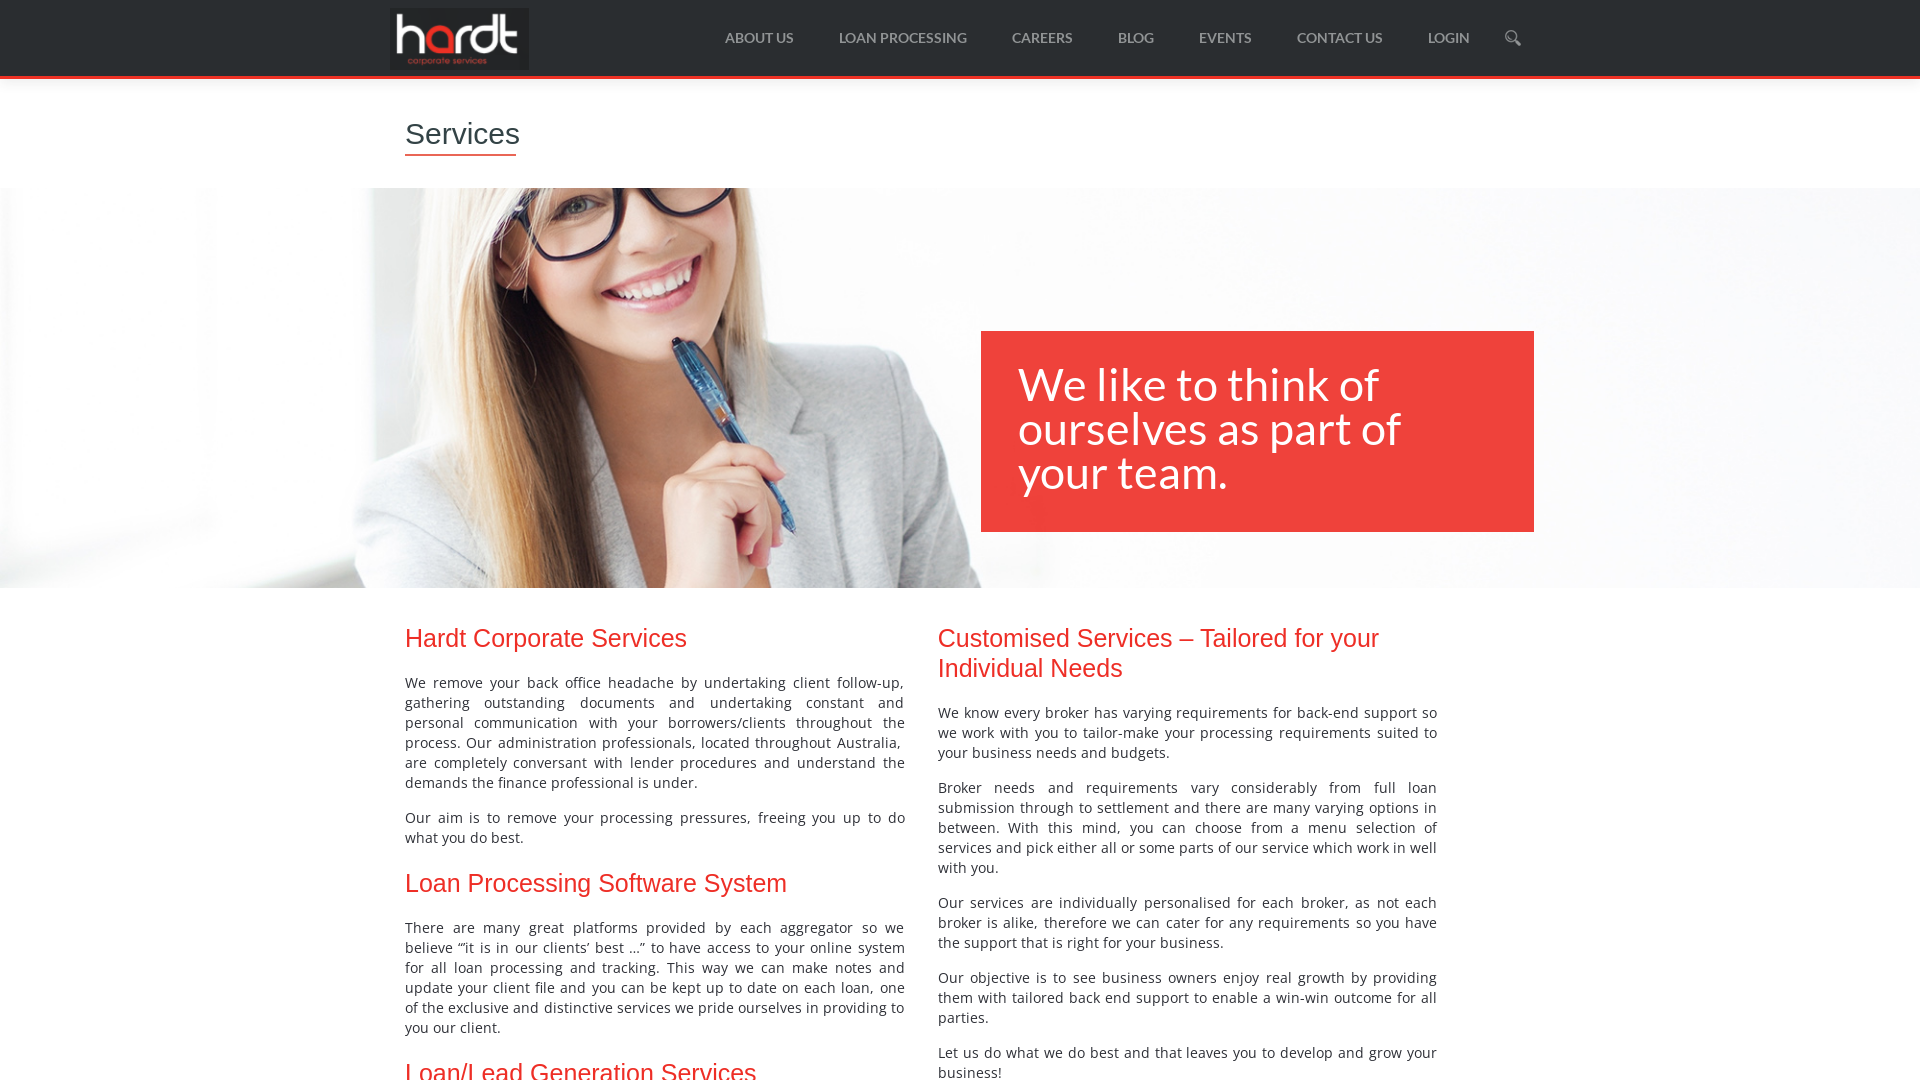  Describe the element at coordinates (1136, 38) in the screenshot. I see `BLOG` at that location.